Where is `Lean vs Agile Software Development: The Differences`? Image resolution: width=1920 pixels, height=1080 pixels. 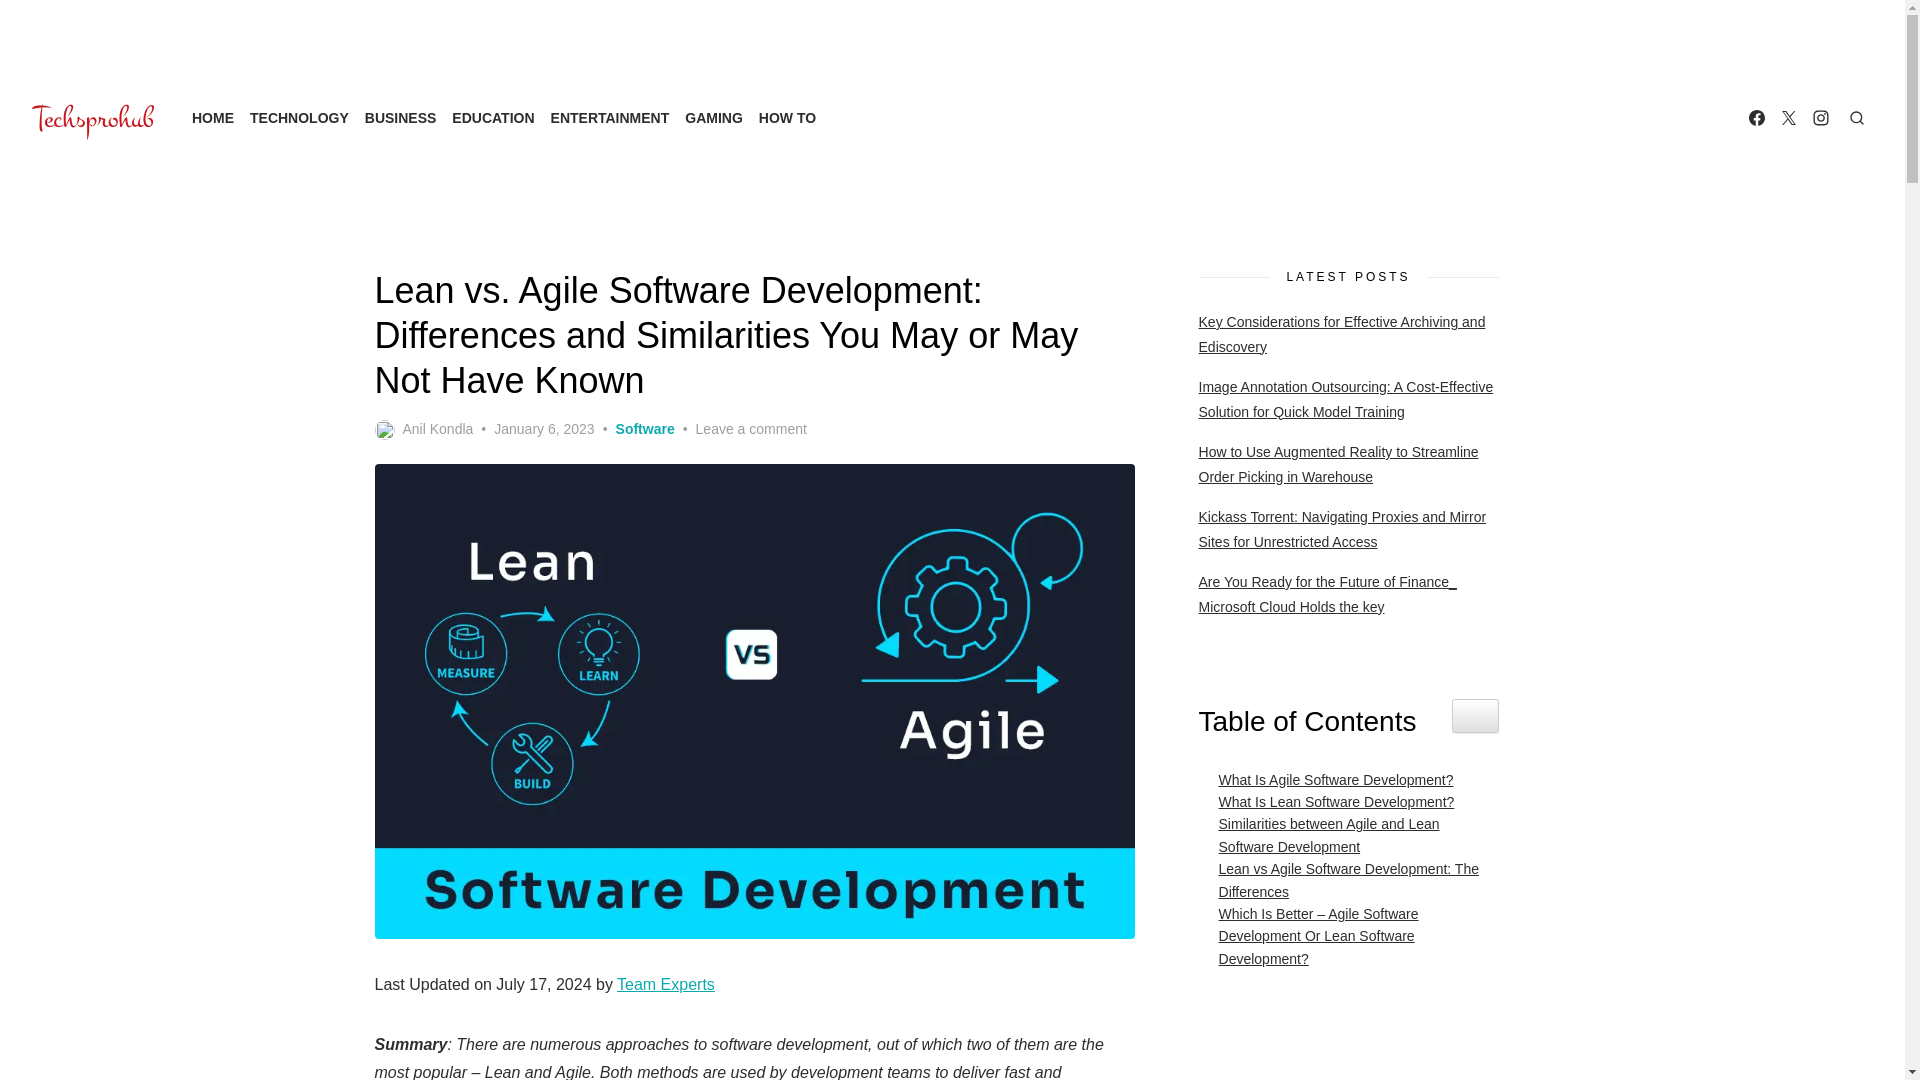
Lean vs Agile Software Development: The Differences is located at coordinates (1349, 880).